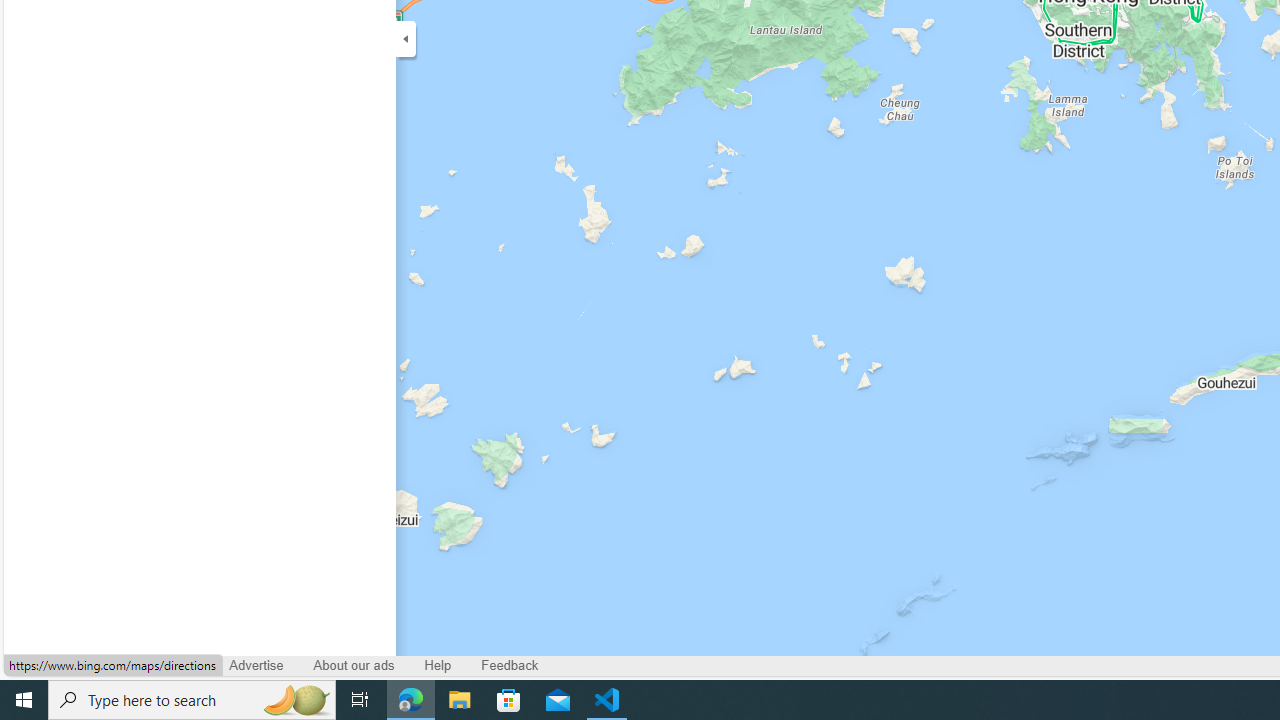 This screenshot has height=720, width=1280. Describe the element at coordinates (78, 666) in the screenshot. I see `Privacy and Cookies` at that location.